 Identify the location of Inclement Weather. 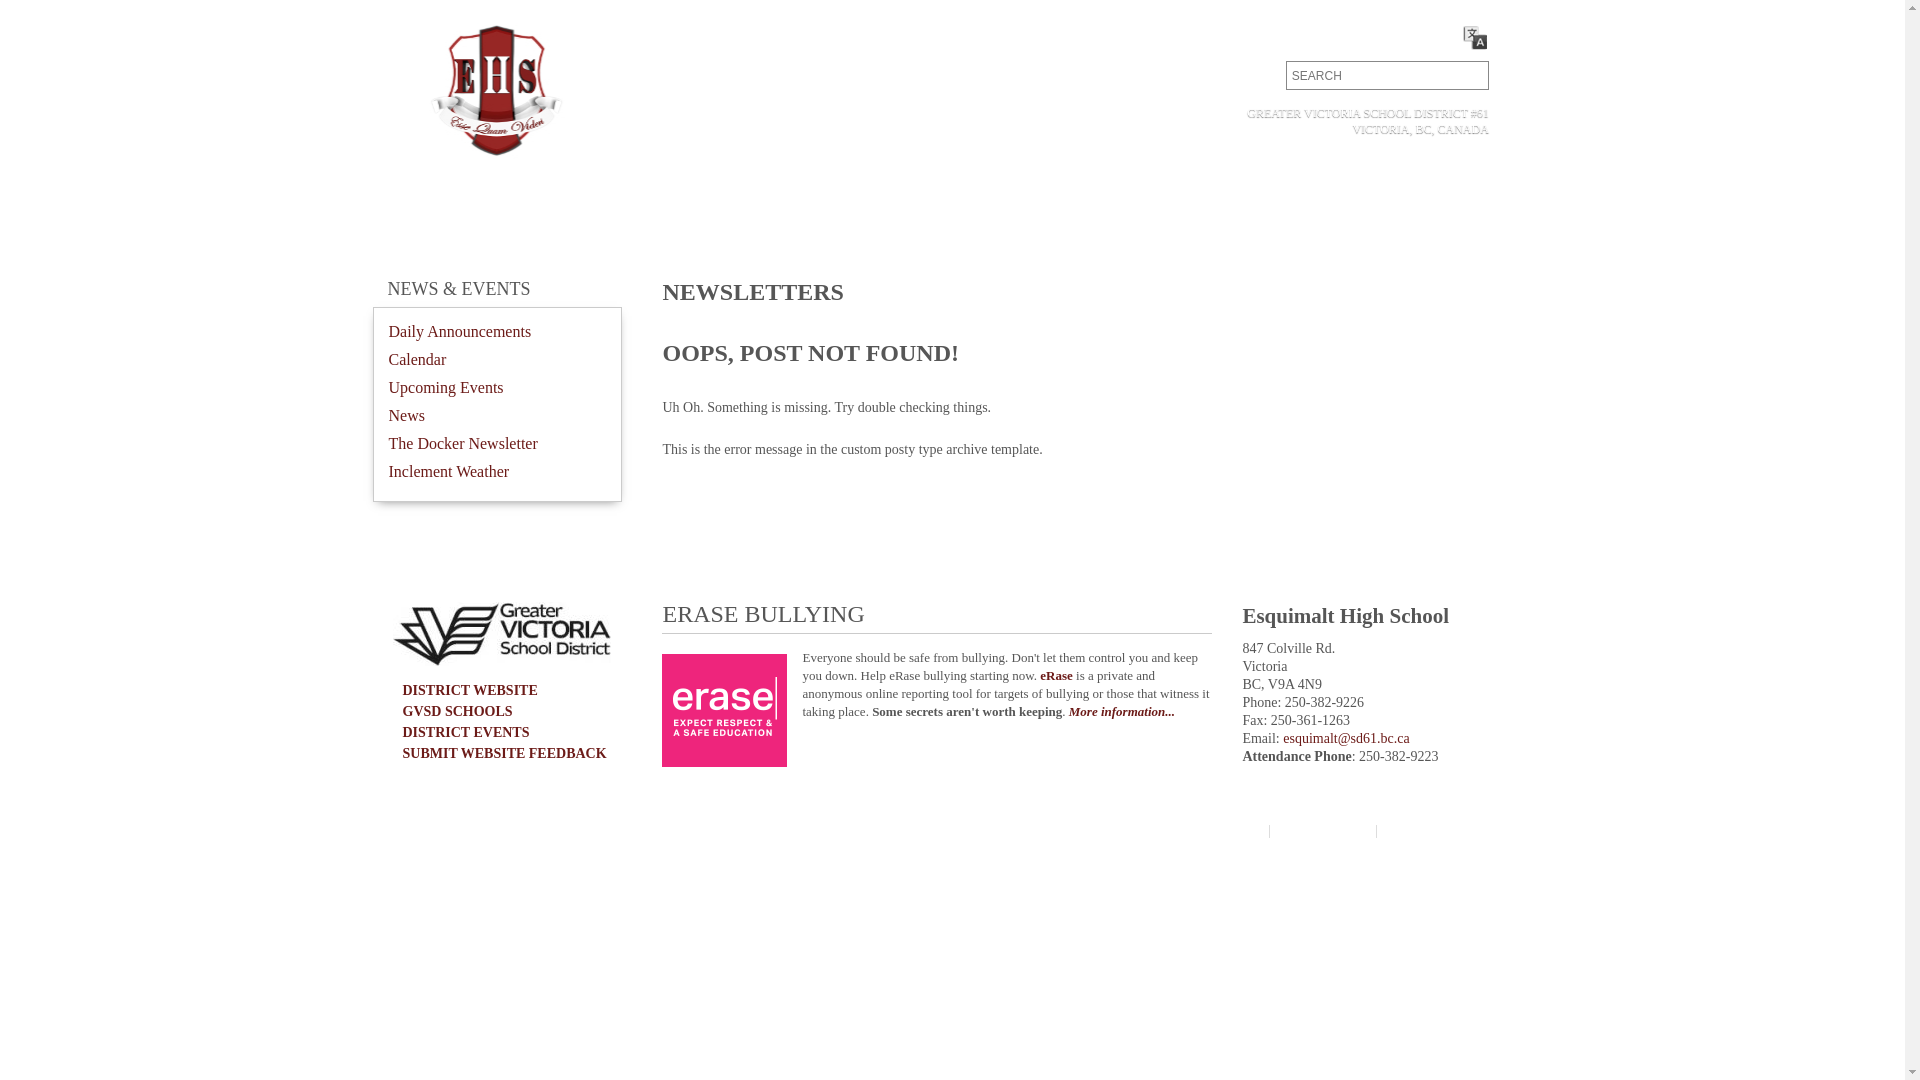
(448, 472).